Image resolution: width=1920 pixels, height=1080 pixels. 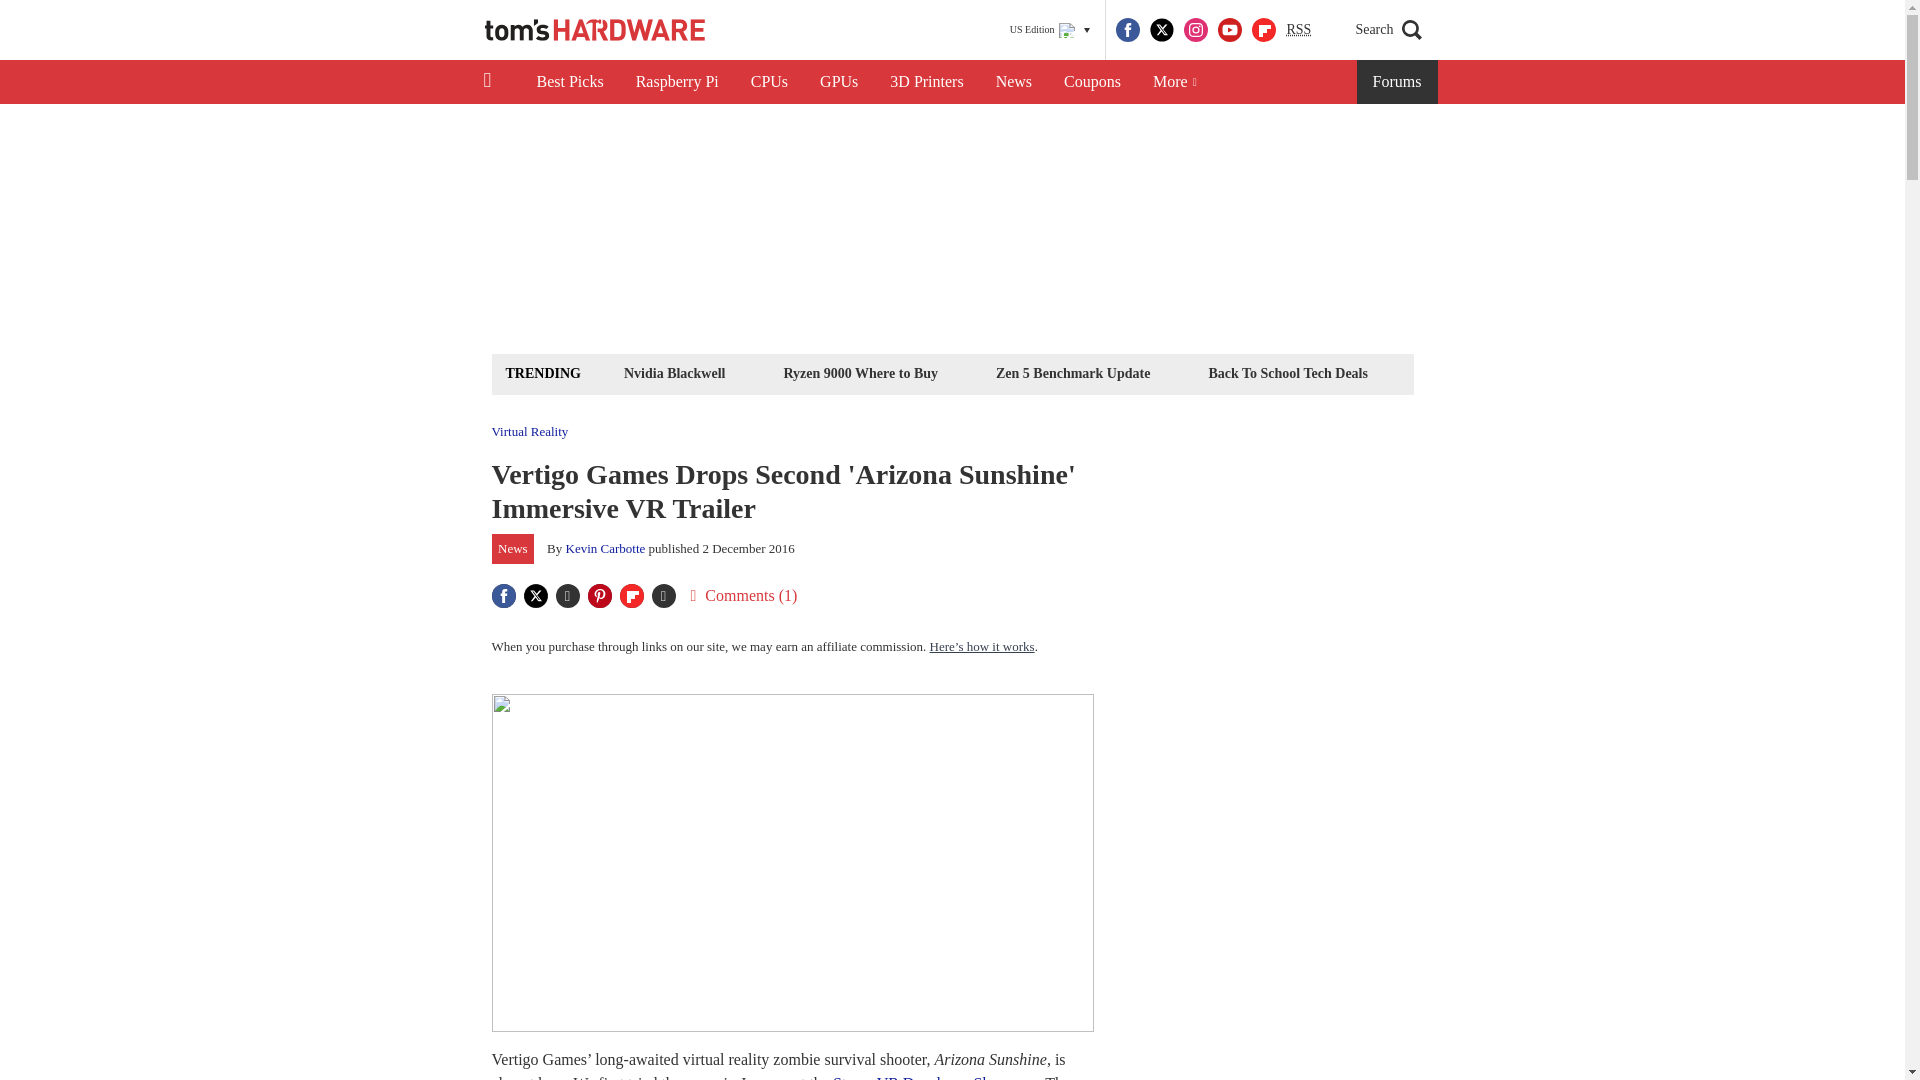 What do you see at coordinates (1050, 30) in the screenshot?
I see `US Edition` at bounding box center [1050, 30].